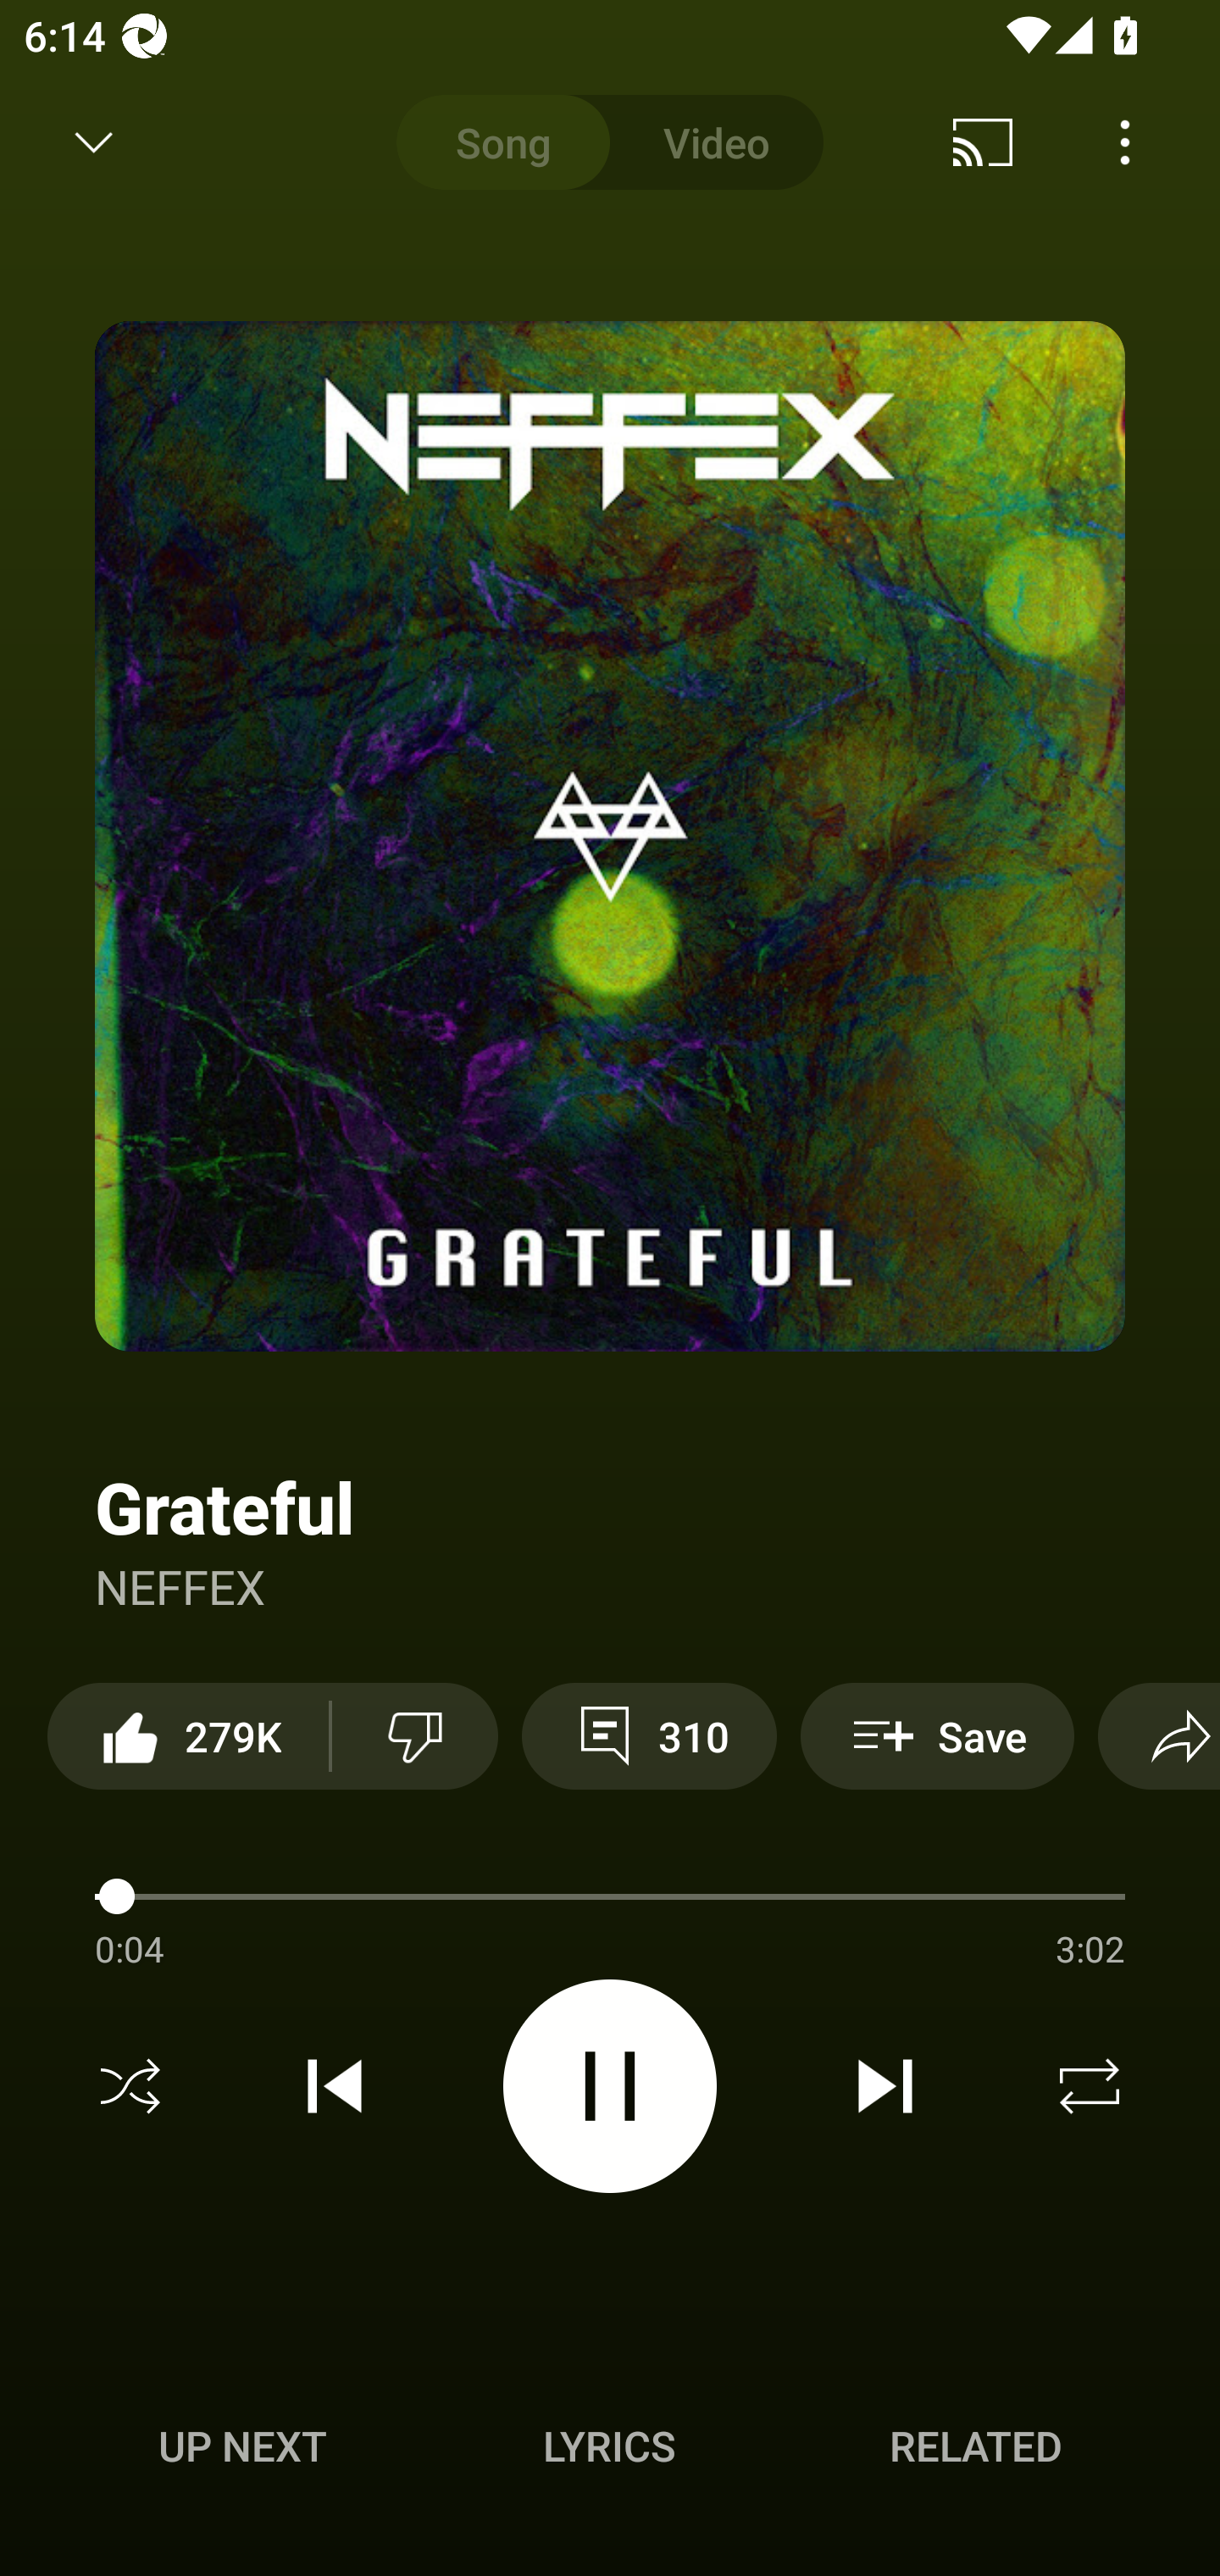 The image size is (1220, 2576). Describe the element at coordinates (976, 2446) in the screenshot. I see `Related RELATED` at that location.